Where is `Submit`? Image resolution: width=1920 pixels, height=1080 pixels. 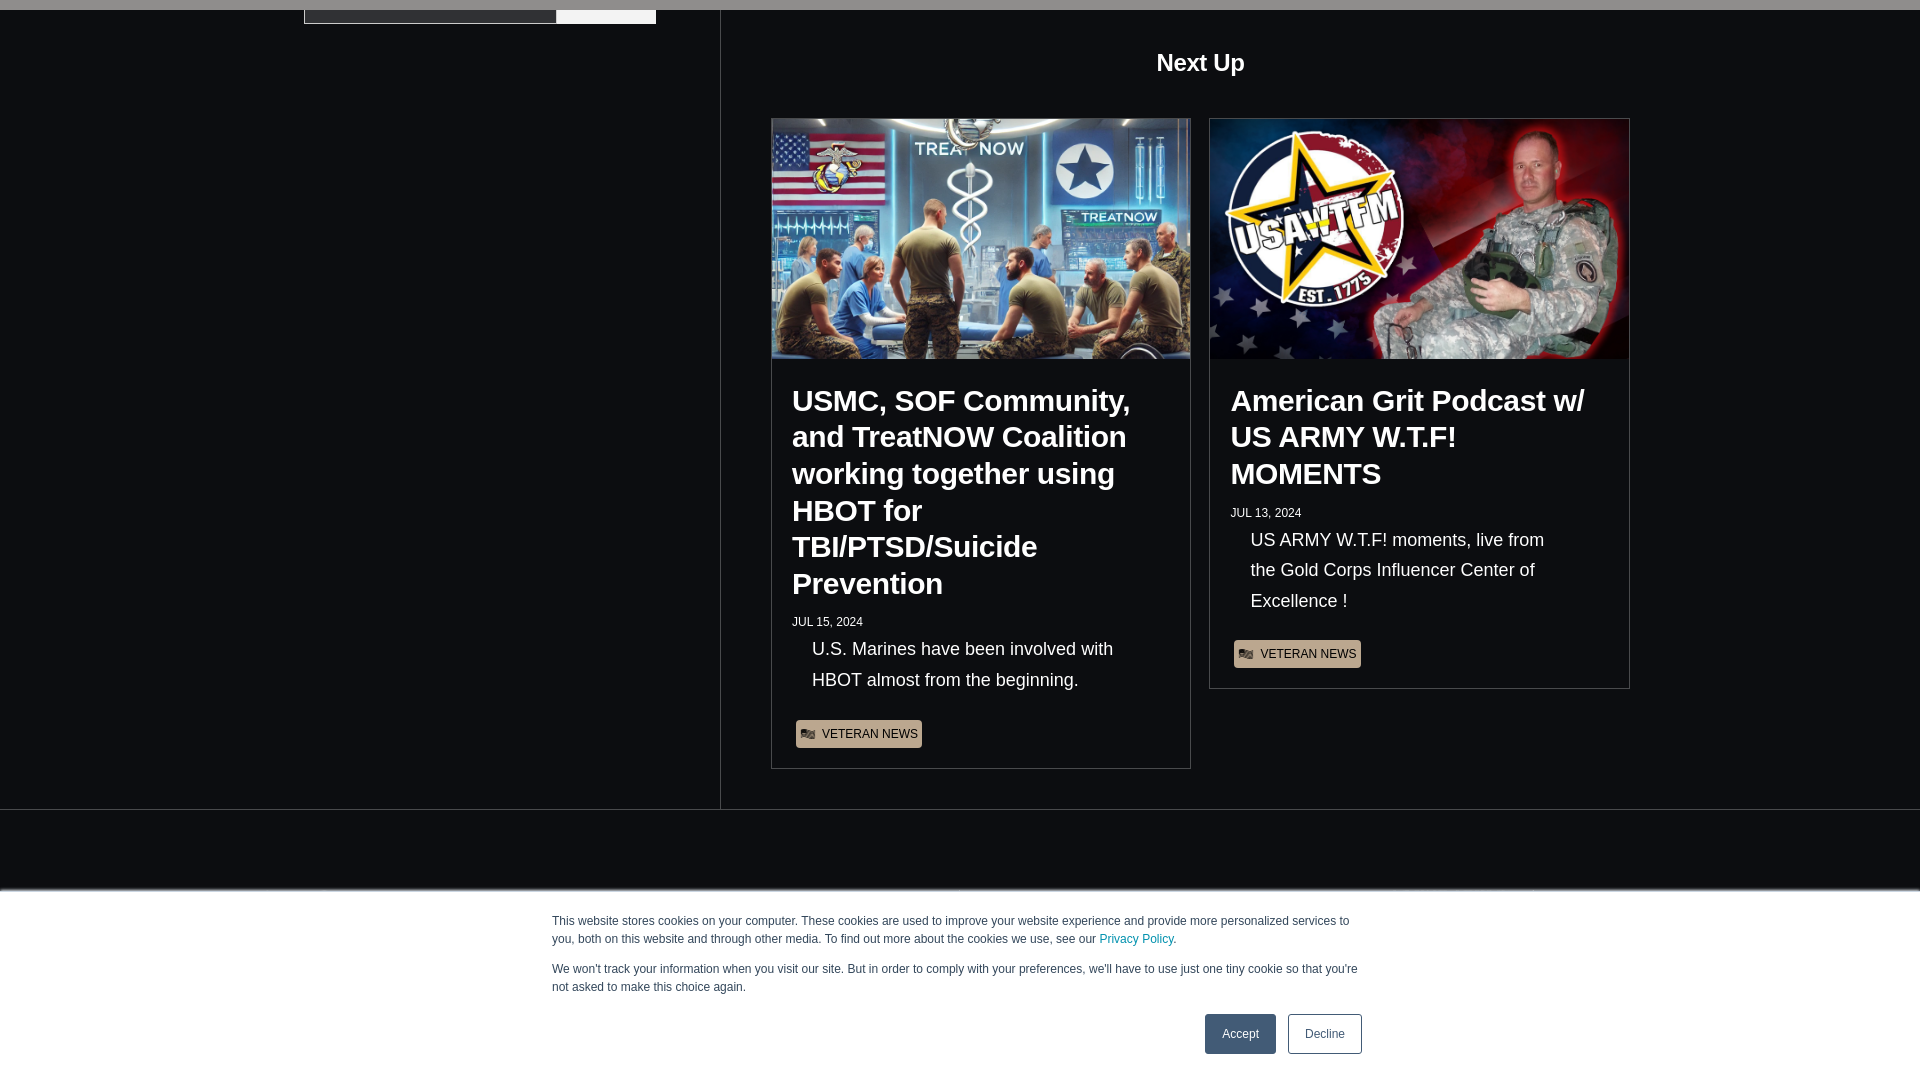
Submit is located at coordinates (606, 12).